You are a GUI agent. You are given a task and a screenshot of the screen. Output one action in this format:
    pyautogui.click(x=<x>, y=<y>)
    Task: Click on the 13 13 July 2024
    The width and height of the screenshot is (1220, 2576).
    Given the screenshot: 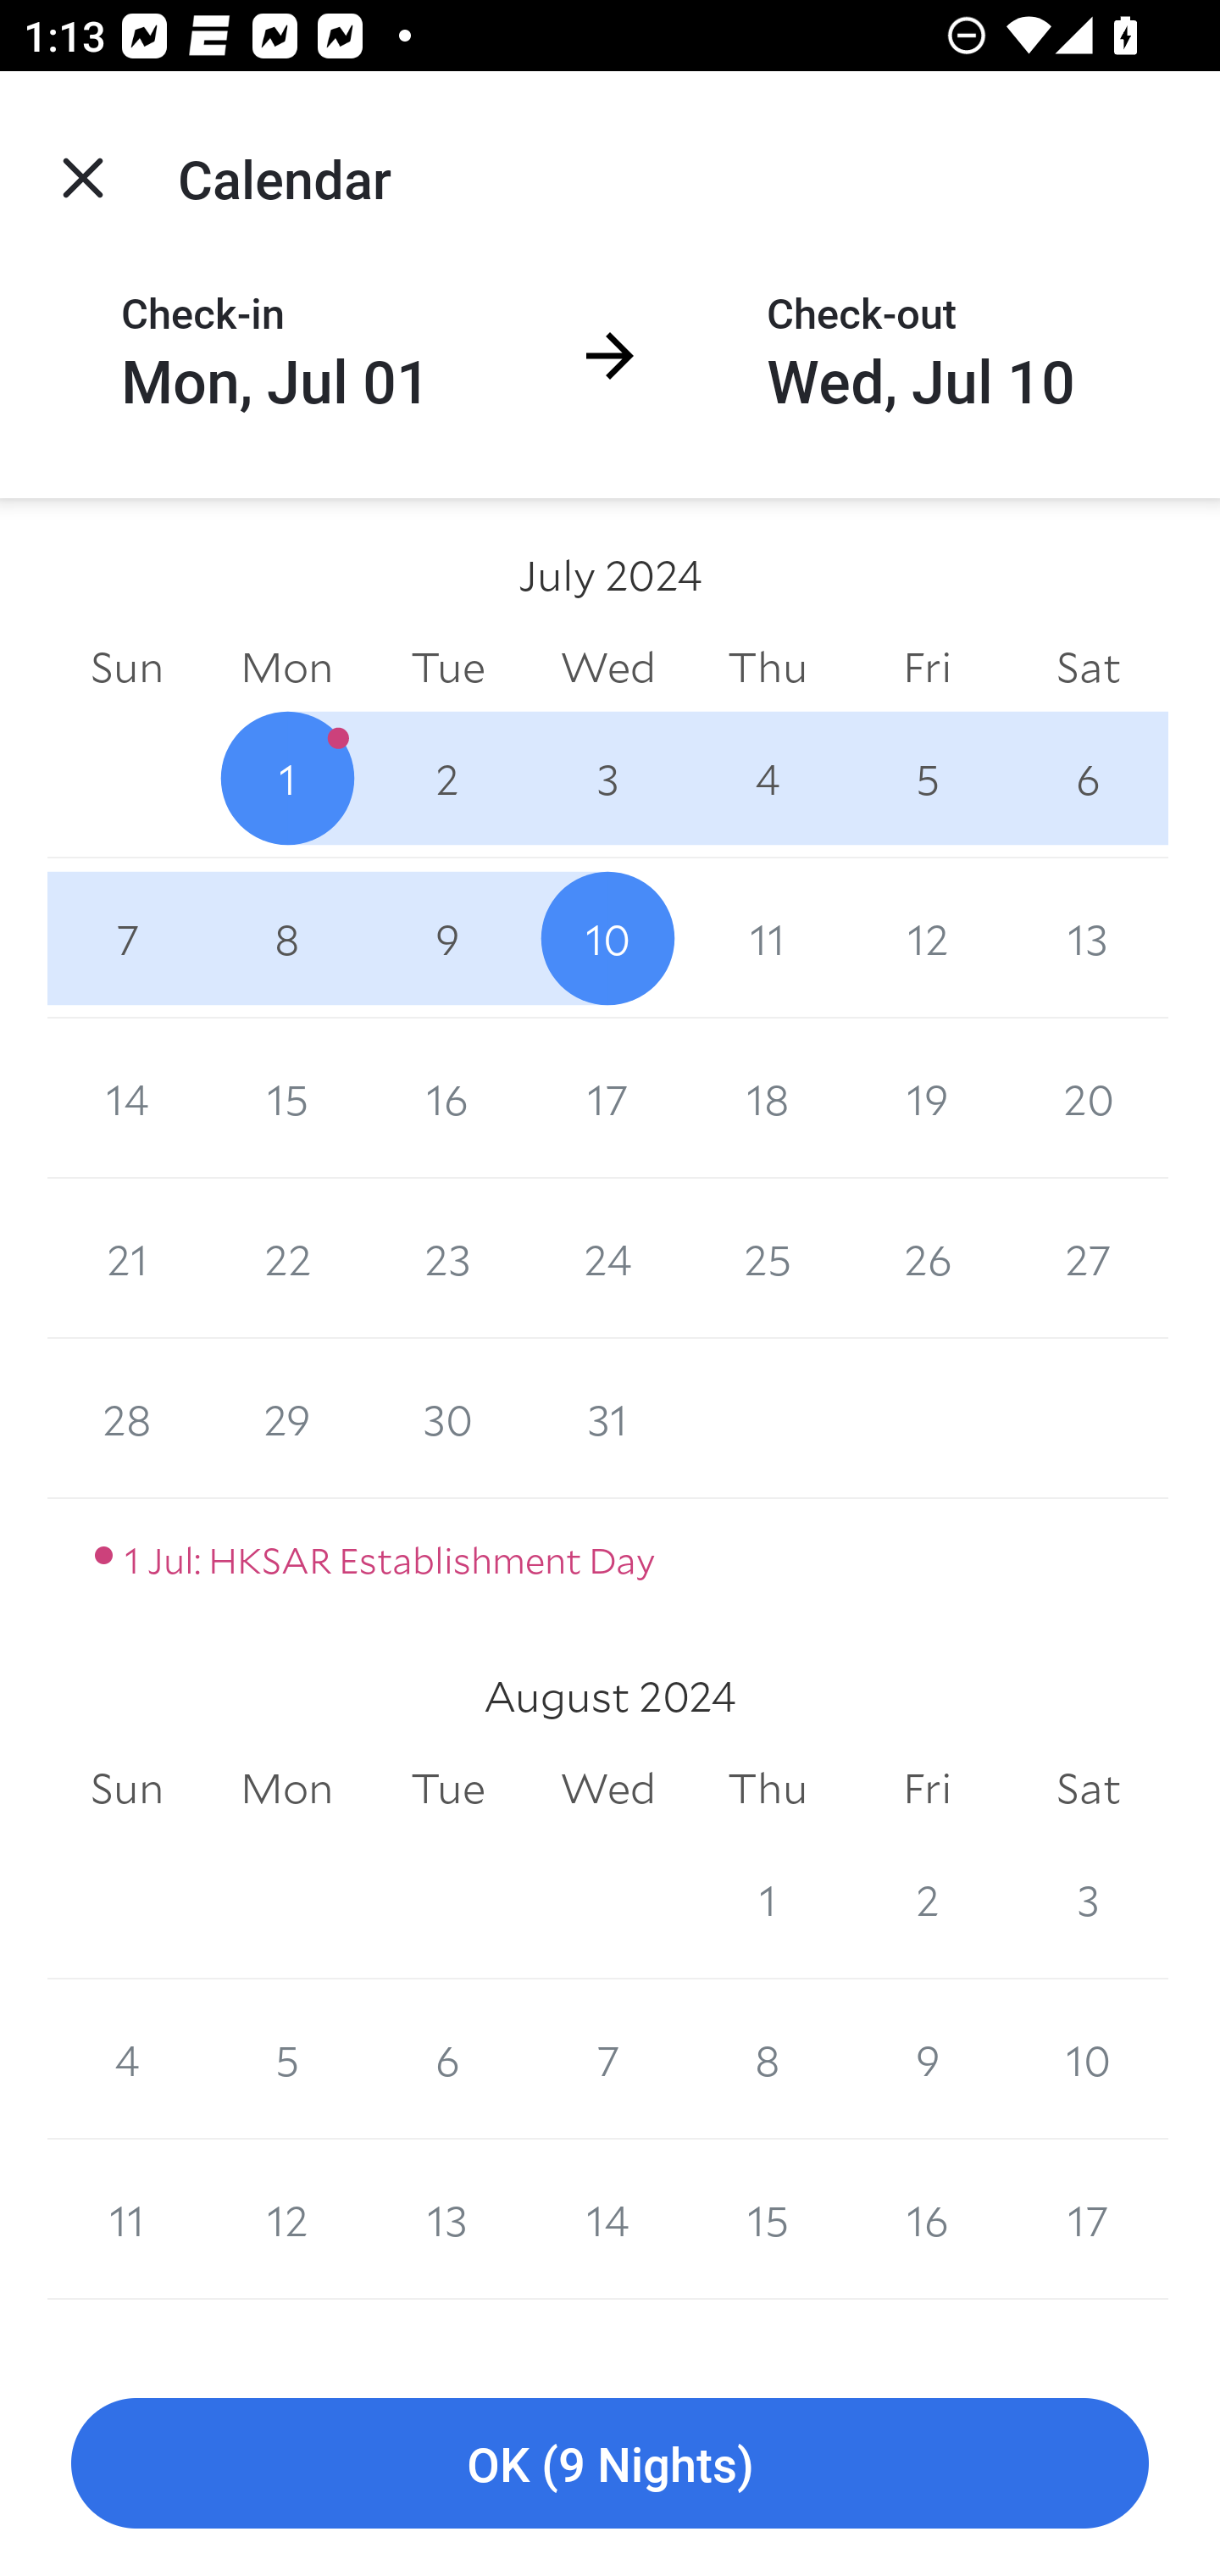 What is the action you would take?
    pyautogui.click(x=1088, y=937)
    